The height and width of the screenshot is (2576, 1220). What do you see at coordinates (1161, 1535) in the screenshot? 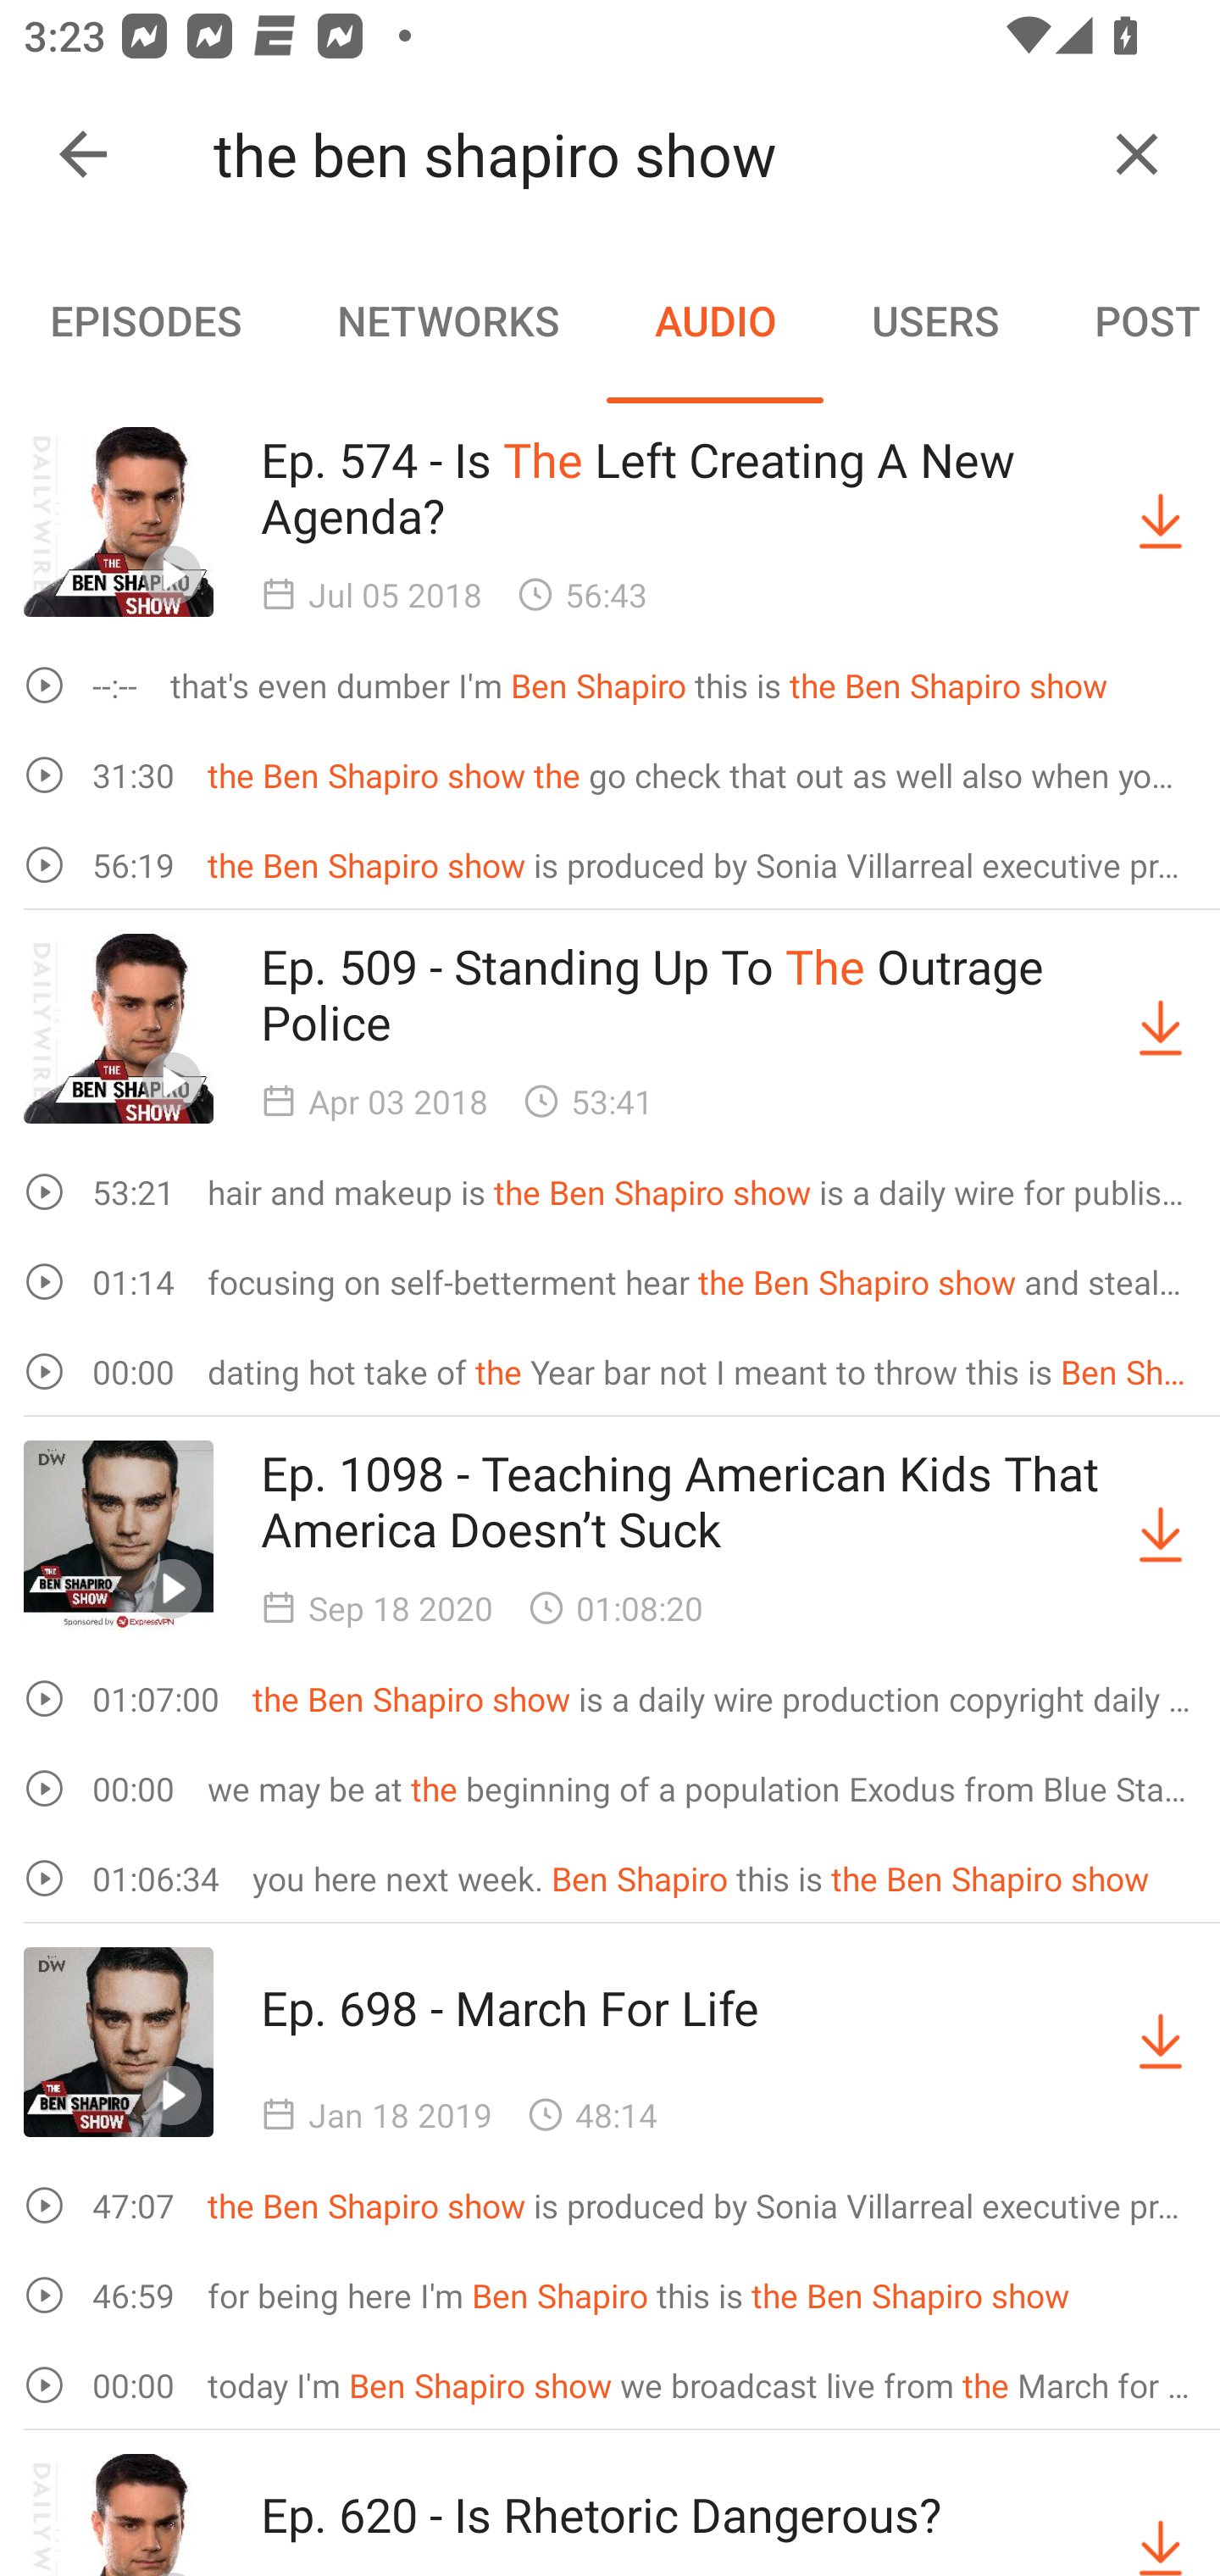
I see `Download` at bounding box center [1161, 1535].